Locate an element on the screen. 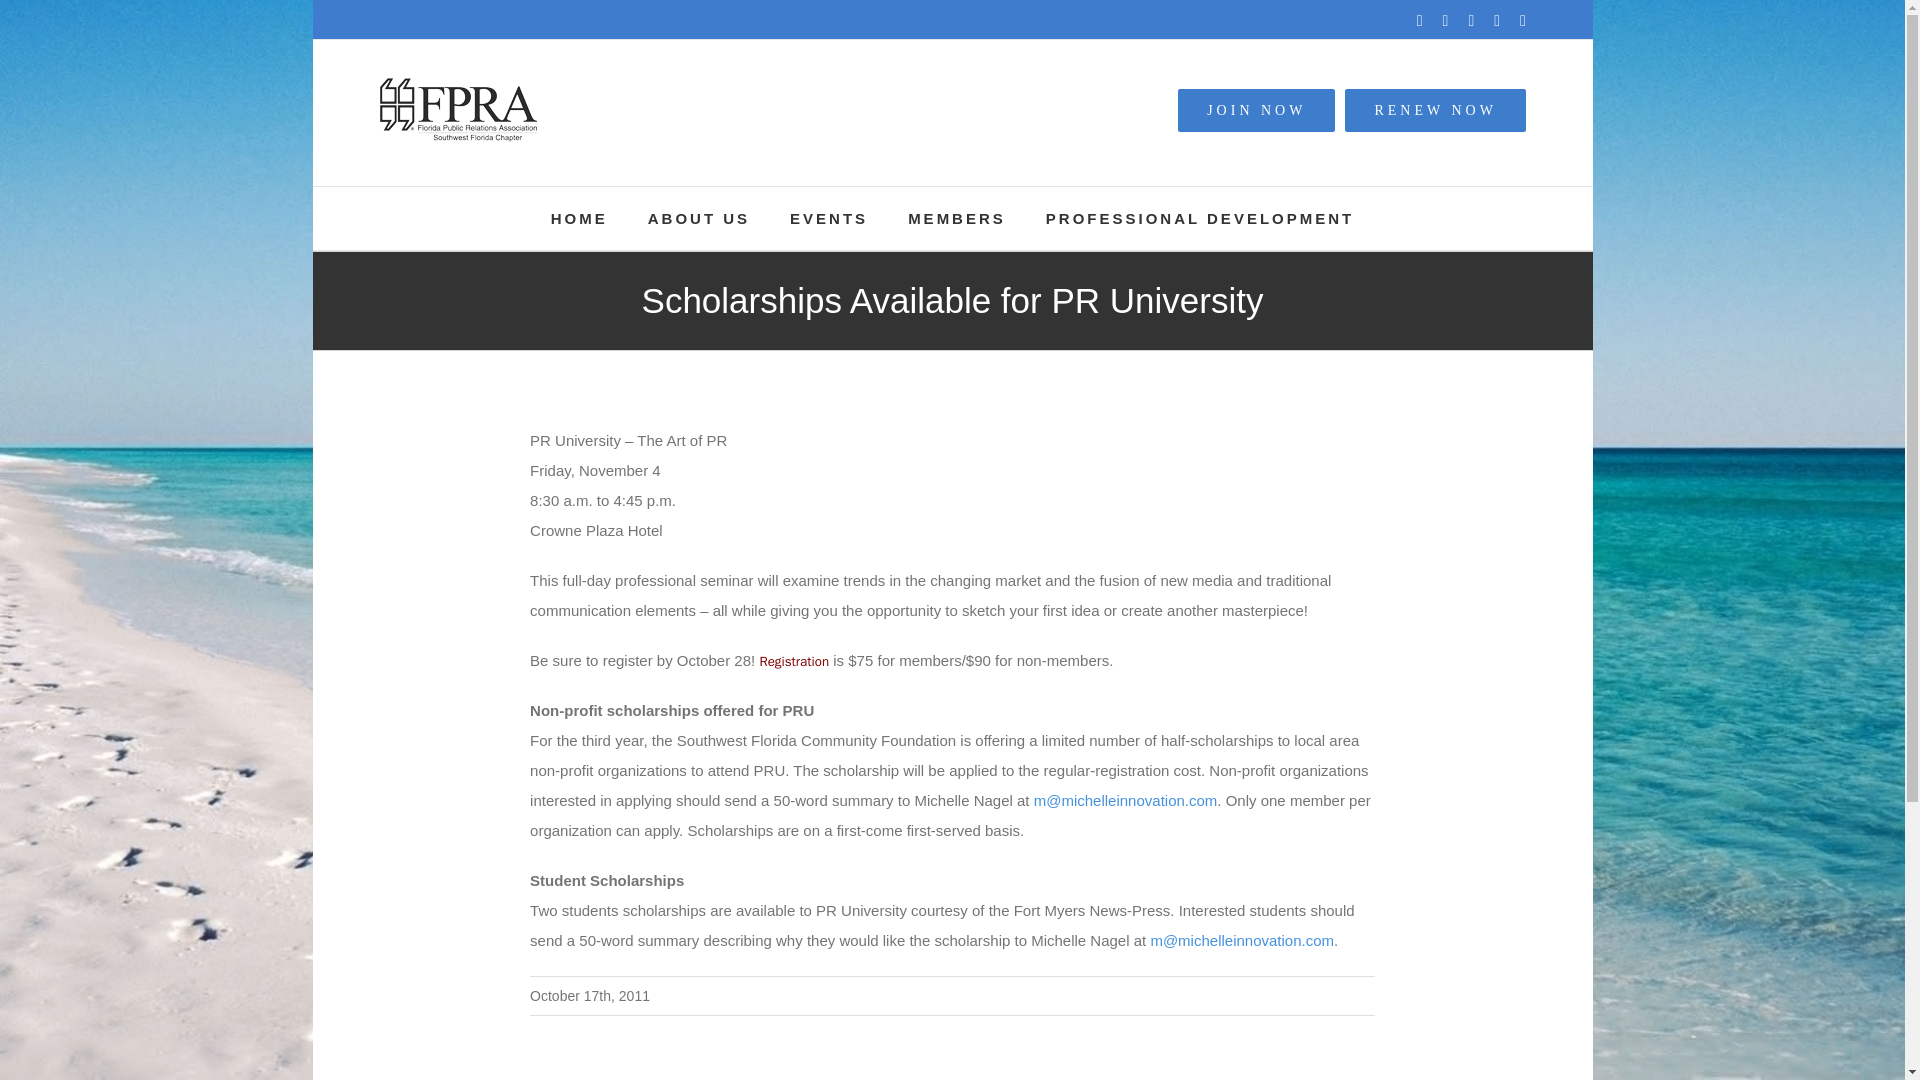 The width and height of the screenshot is (1920, 1080). JOIN NOW is located at coordinates (1256, 110).